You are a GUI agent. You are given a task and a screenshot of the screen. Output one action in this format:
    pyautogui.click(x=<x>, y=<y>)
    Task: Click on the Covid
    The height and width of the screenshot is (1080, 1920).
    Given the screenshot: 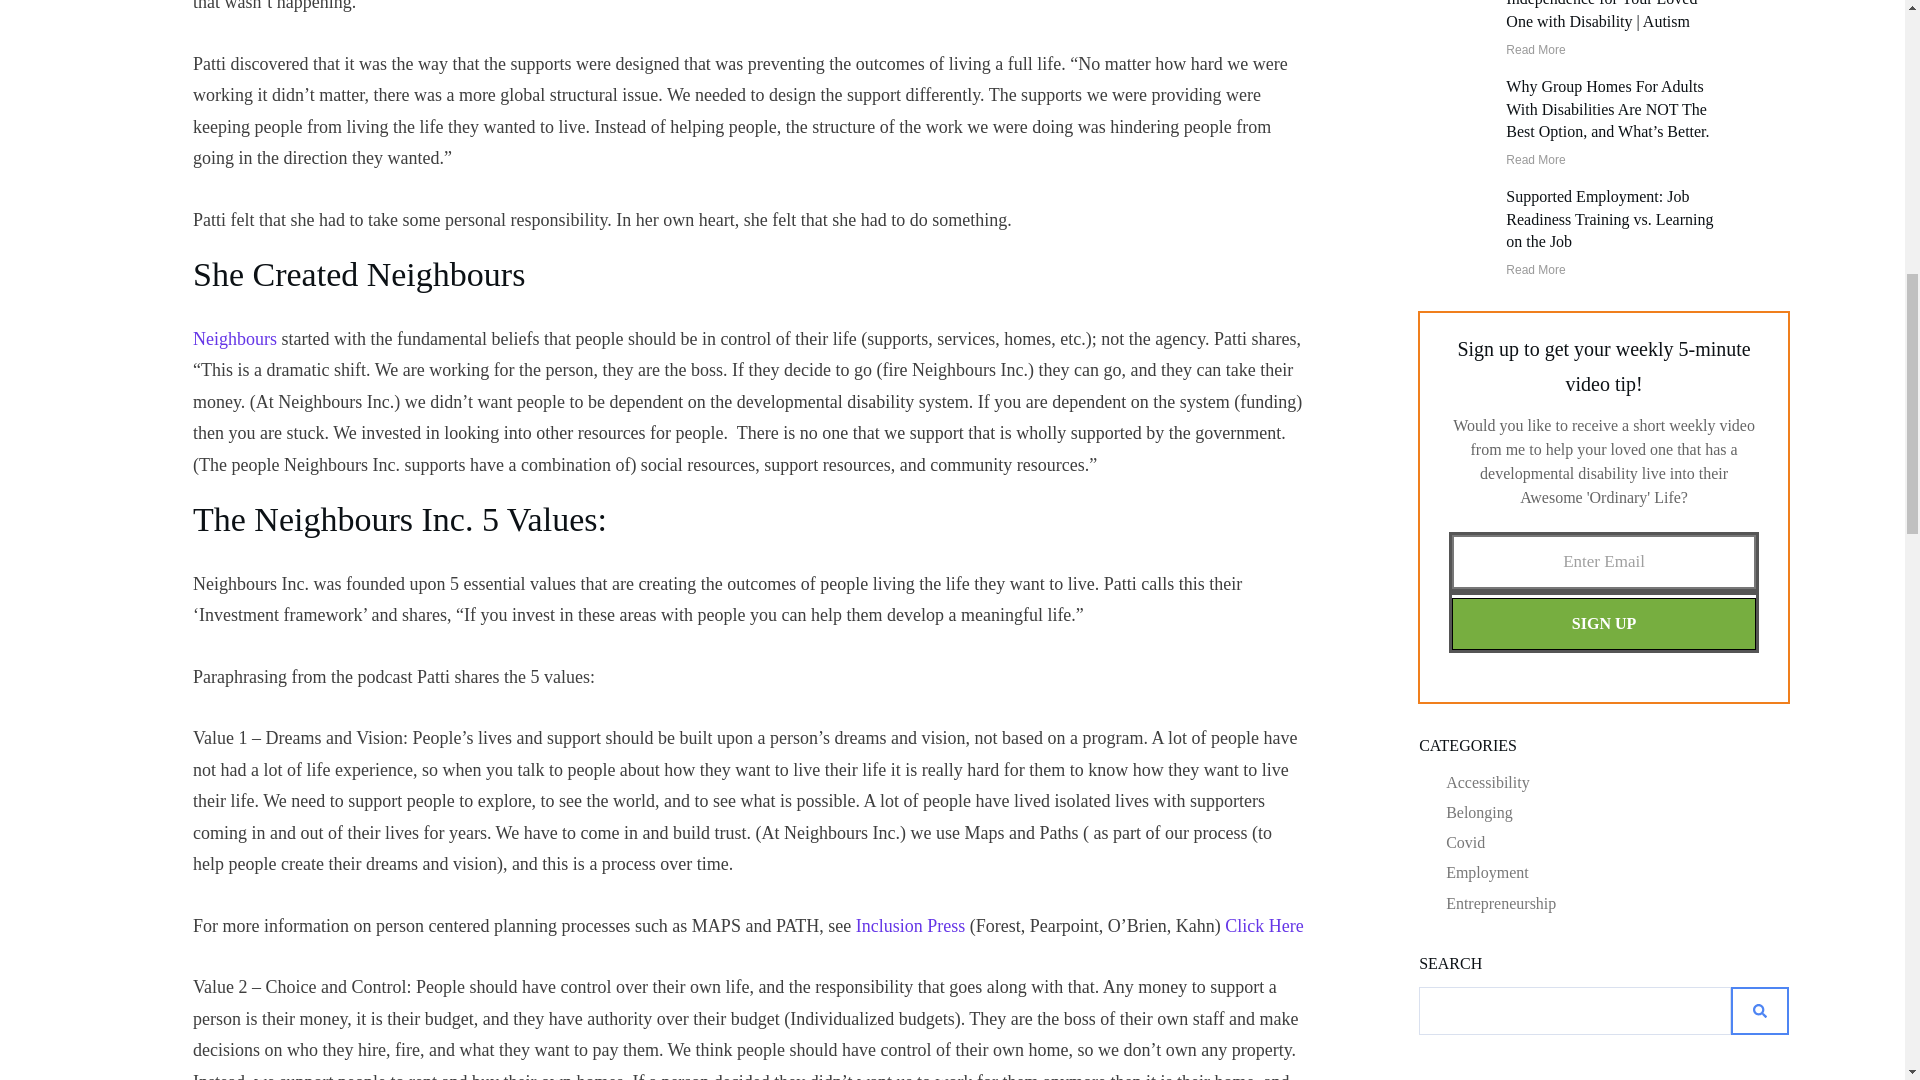 What is the action you would take?
    pyautogui.click(x=1464, y=842)
    